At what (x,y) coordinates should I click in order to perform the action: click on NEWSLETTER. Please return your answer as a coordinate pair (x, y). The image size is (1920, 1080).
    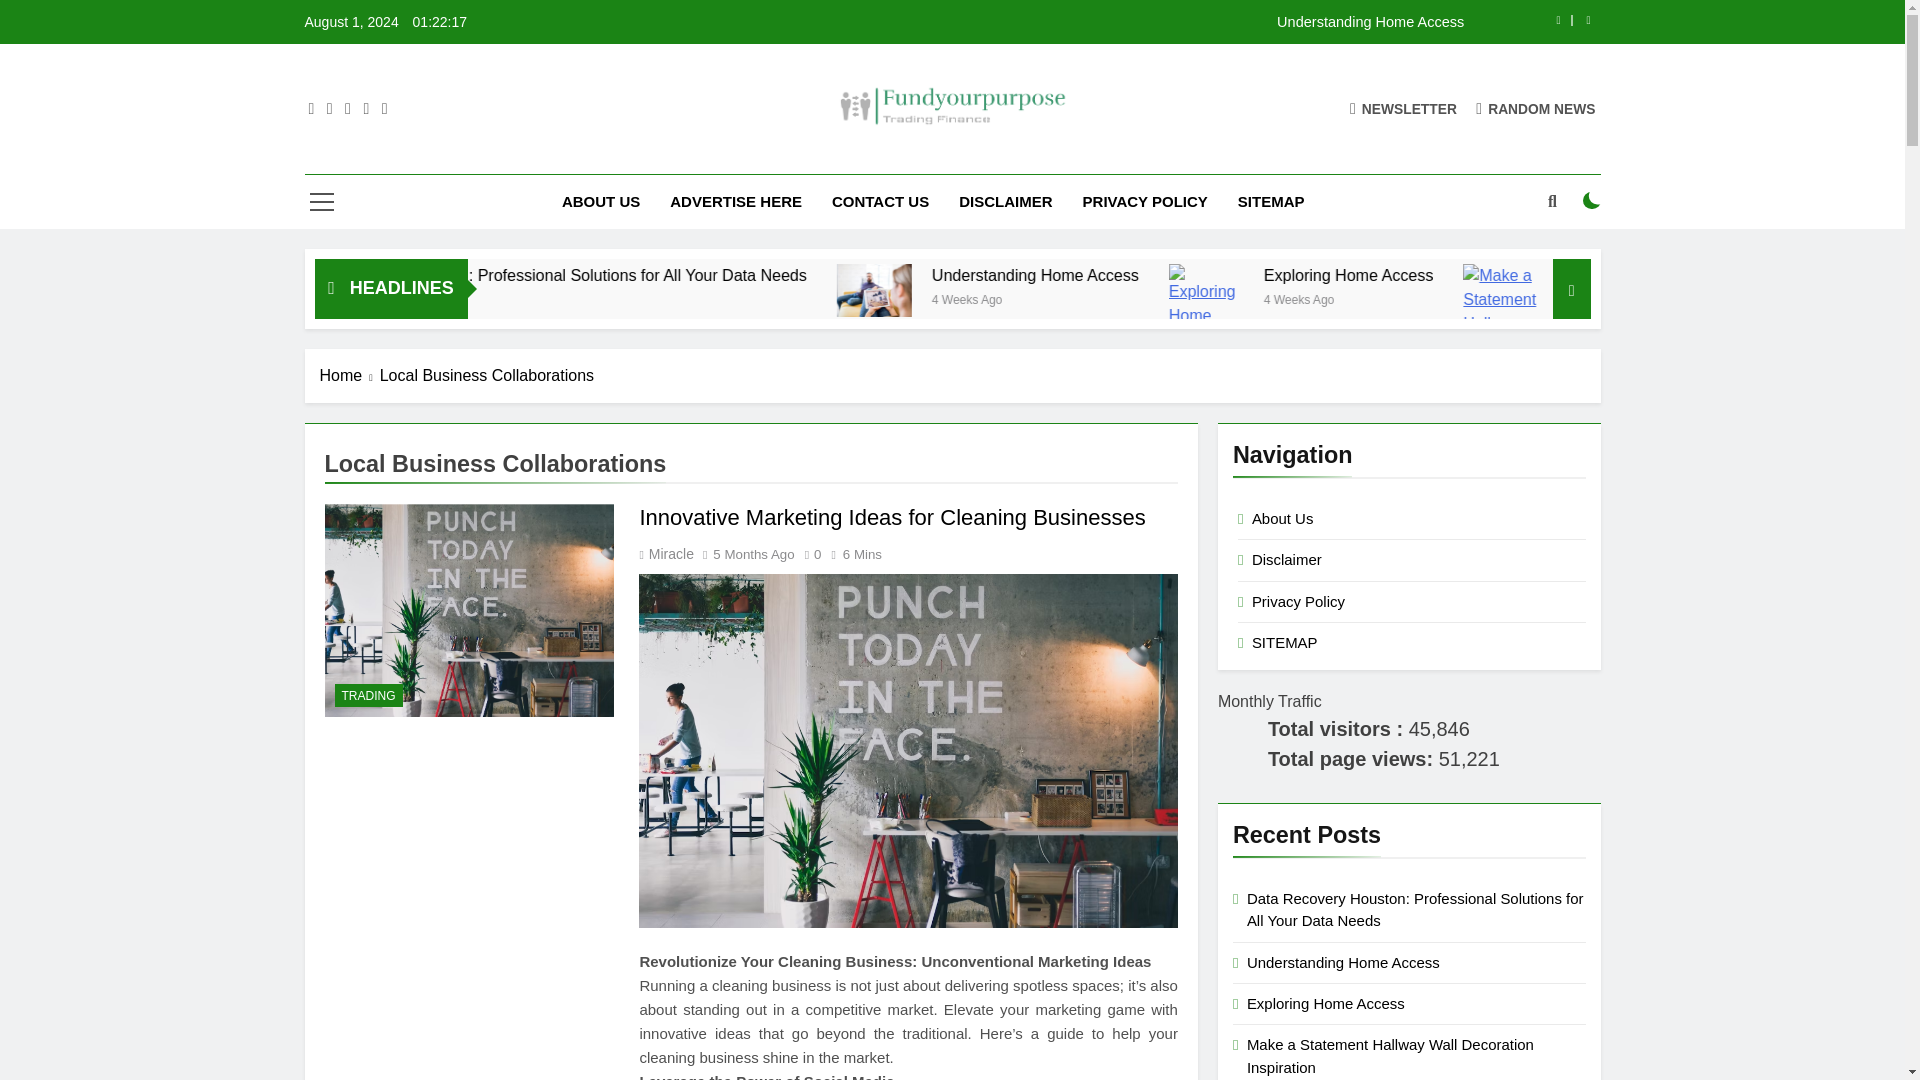
    Looking at the image, I should click on (1403, 108).